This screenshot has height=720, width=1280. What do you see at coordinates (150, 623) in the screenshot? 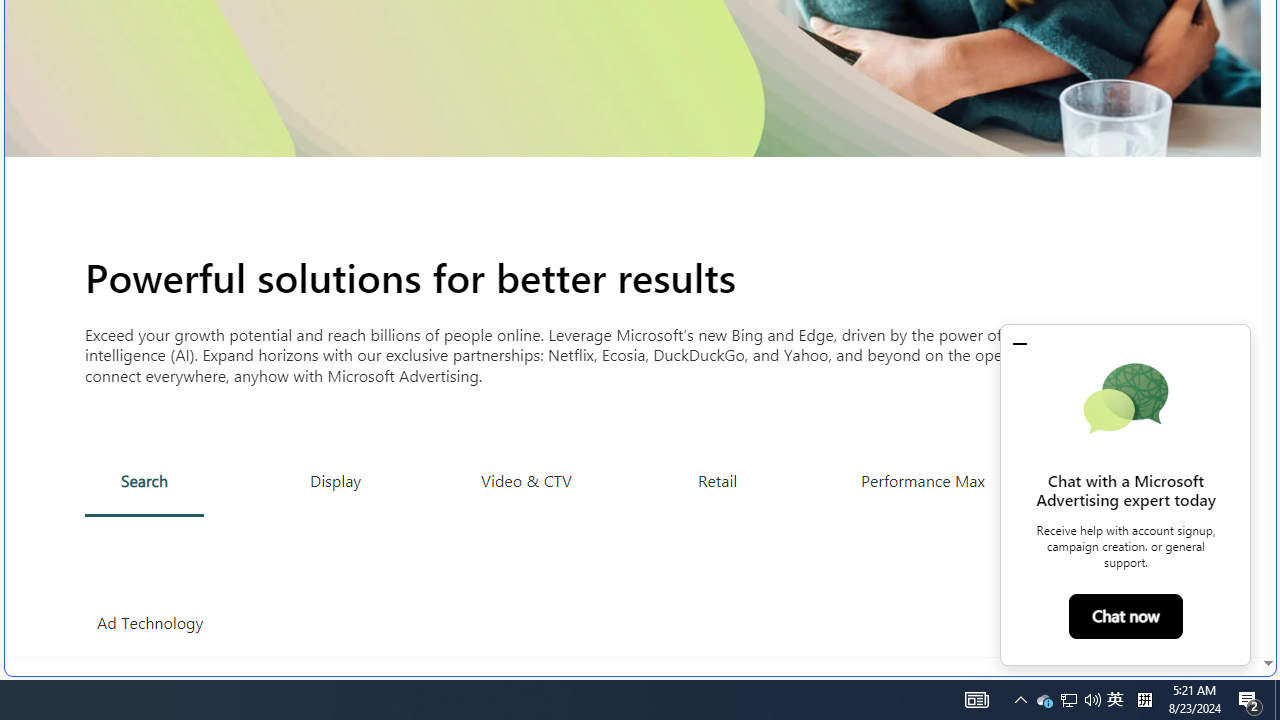
I see `Ad Technology` at bounding box center [150, 623].